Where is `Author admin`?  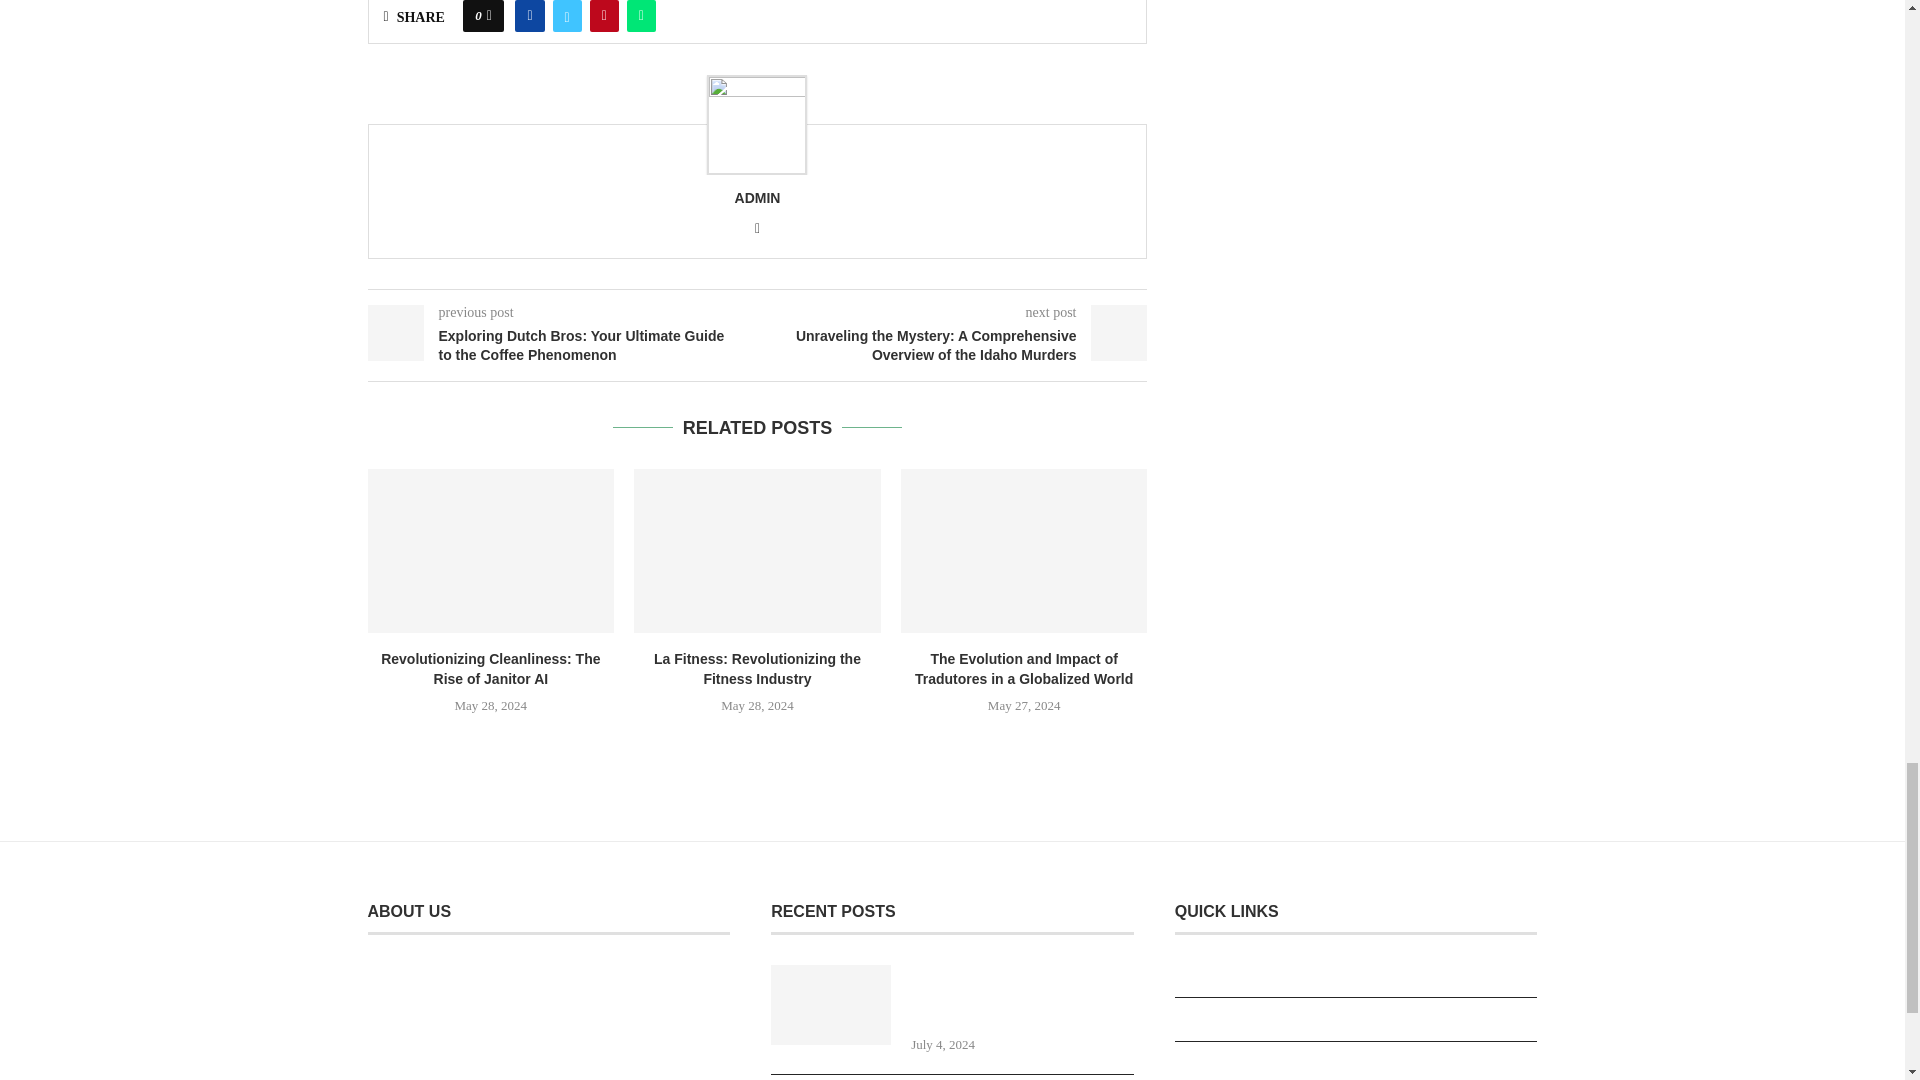 Author admin is located at coordinates (758, 198).